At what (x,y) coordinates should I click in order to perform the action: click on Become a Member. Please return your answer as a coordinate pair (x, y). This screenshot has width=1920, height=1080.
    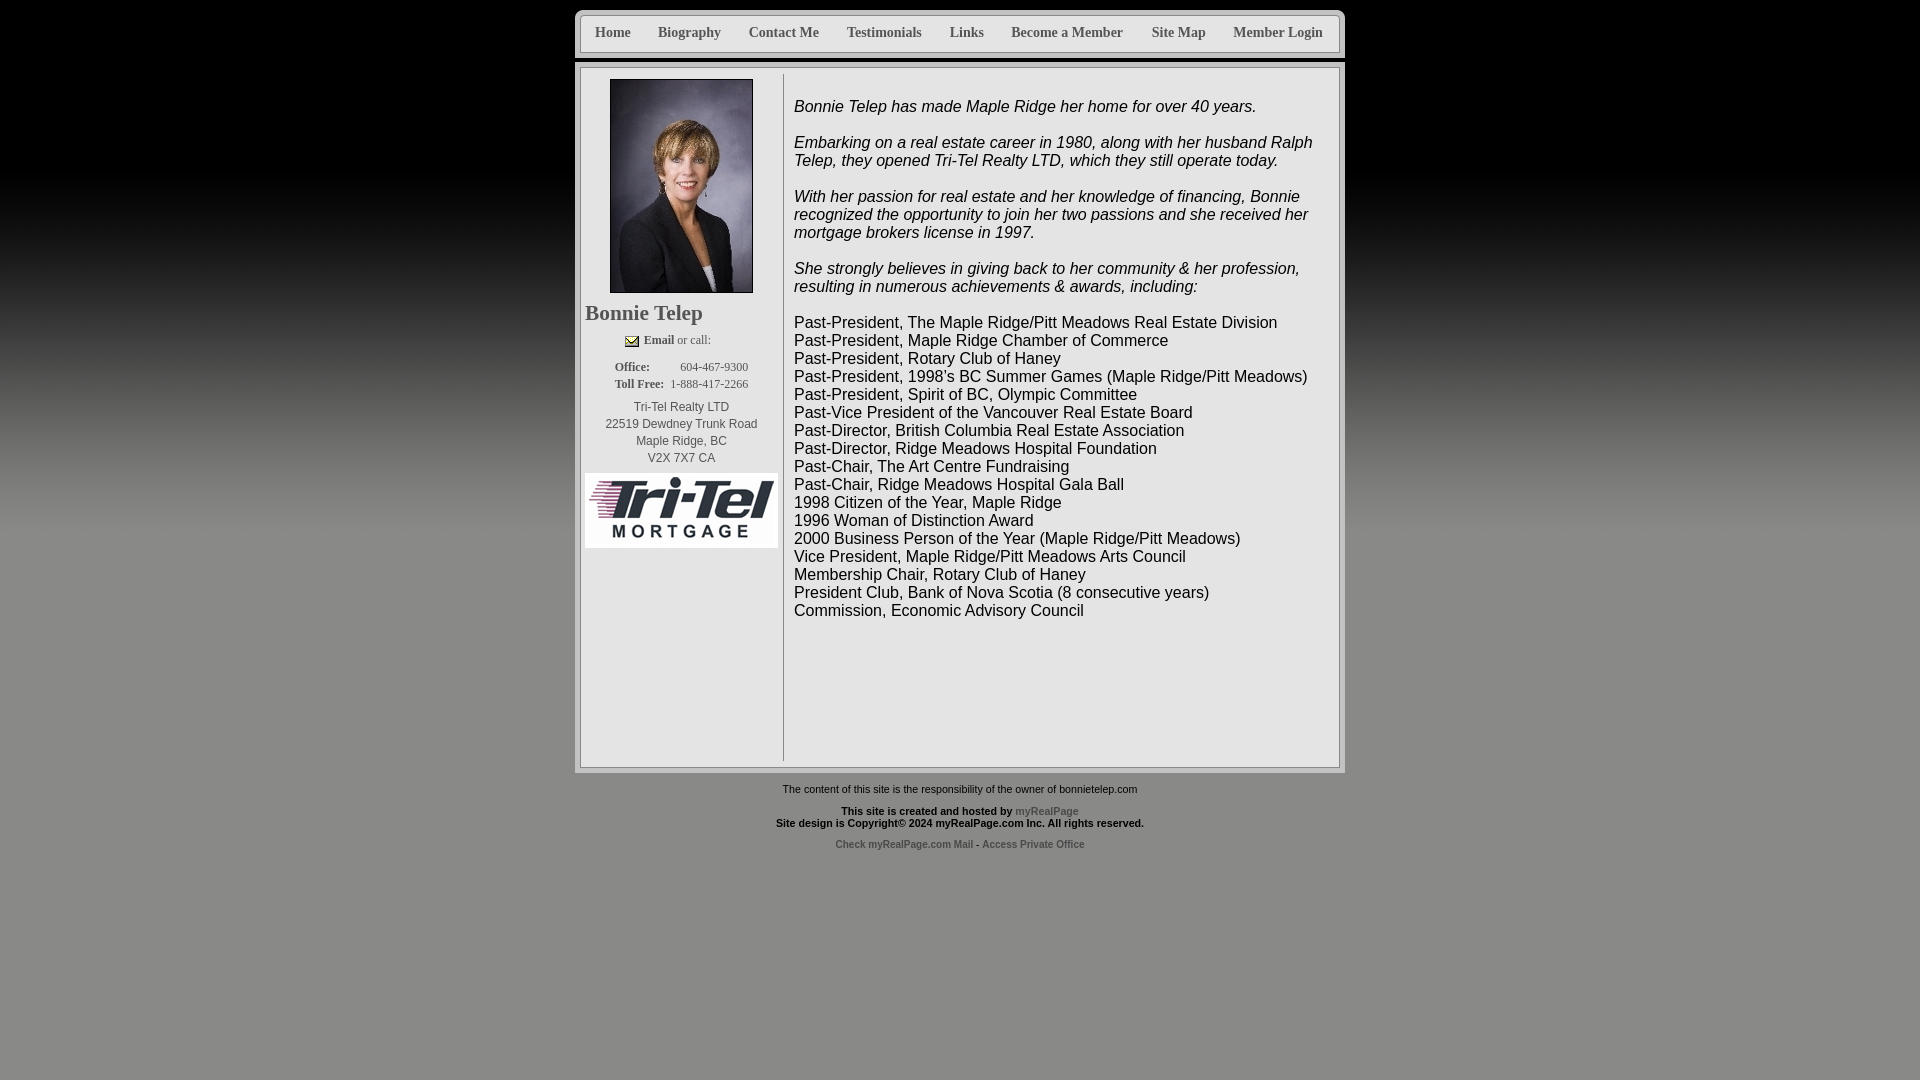
    Looking at the image, I should click on (1067, 28).